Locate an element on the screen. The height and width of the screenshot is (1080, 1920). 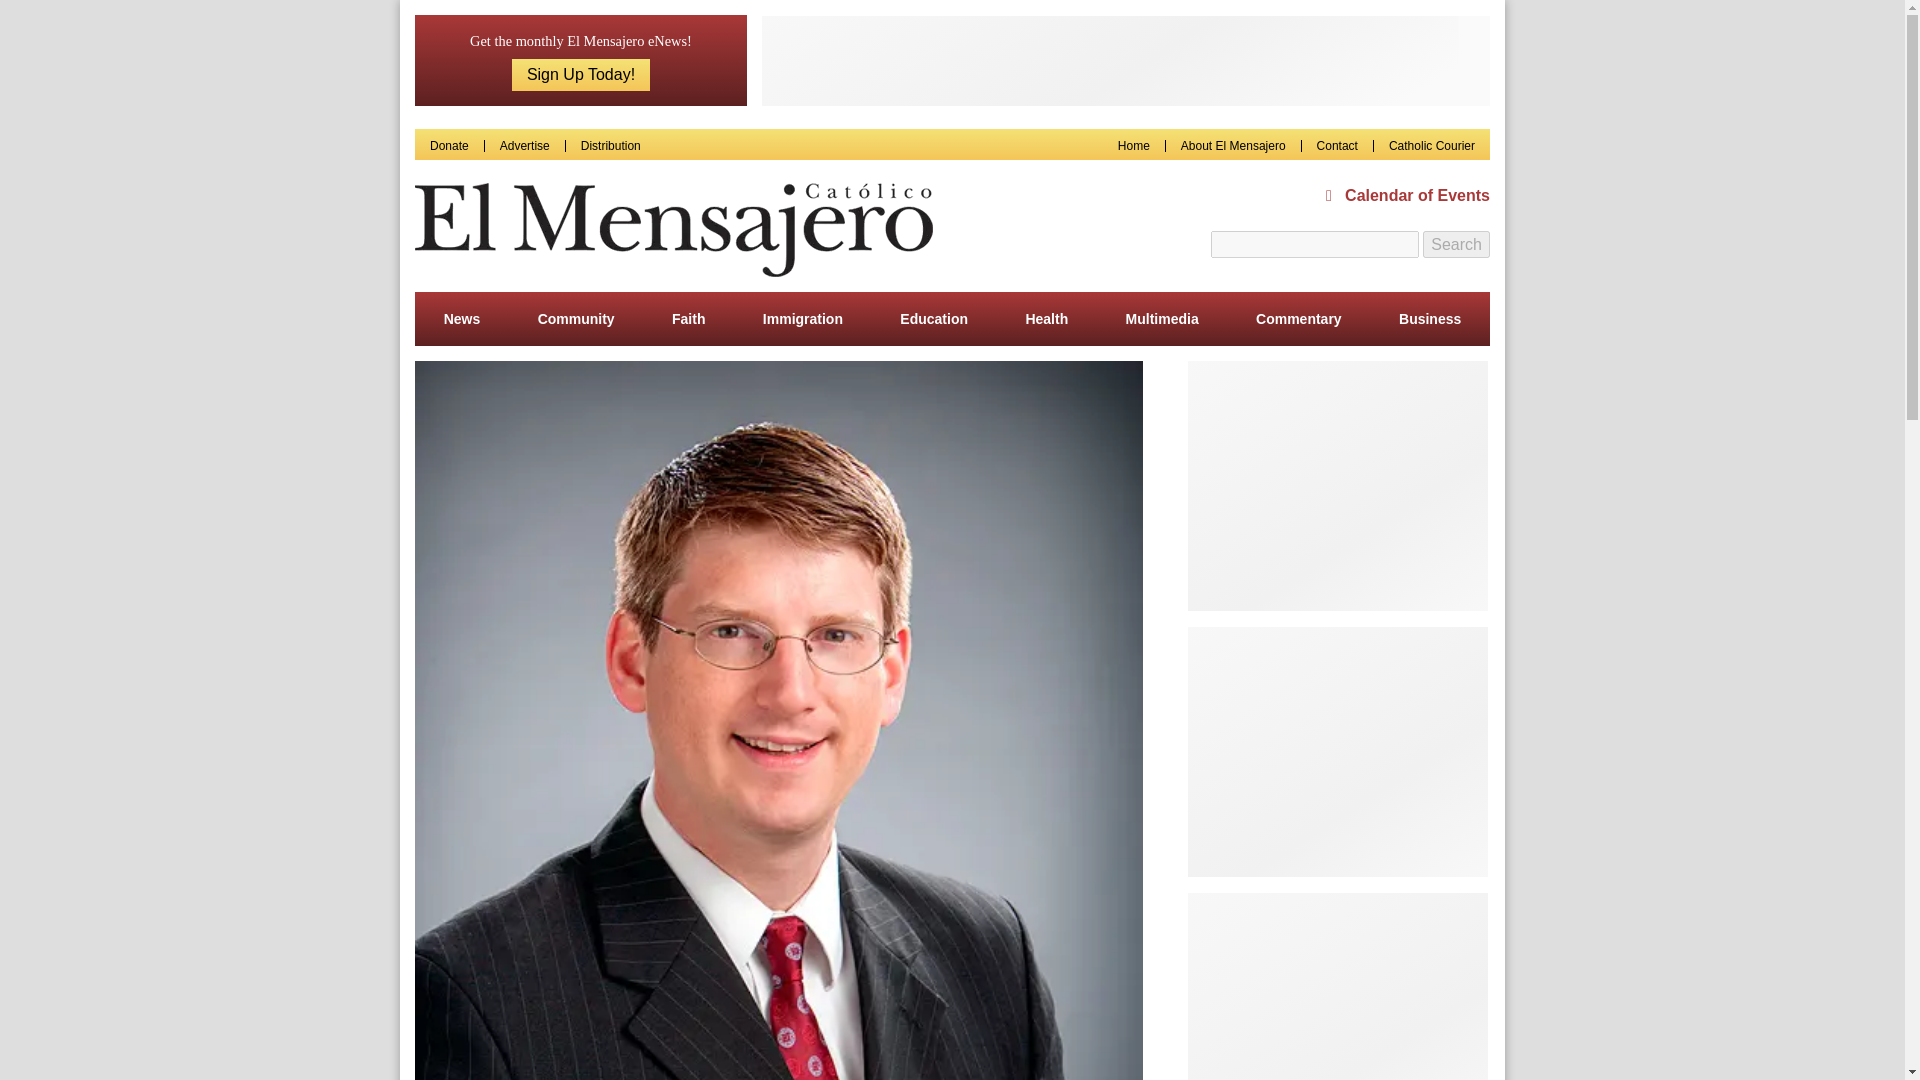
Community is located at coordinates (576, 318).